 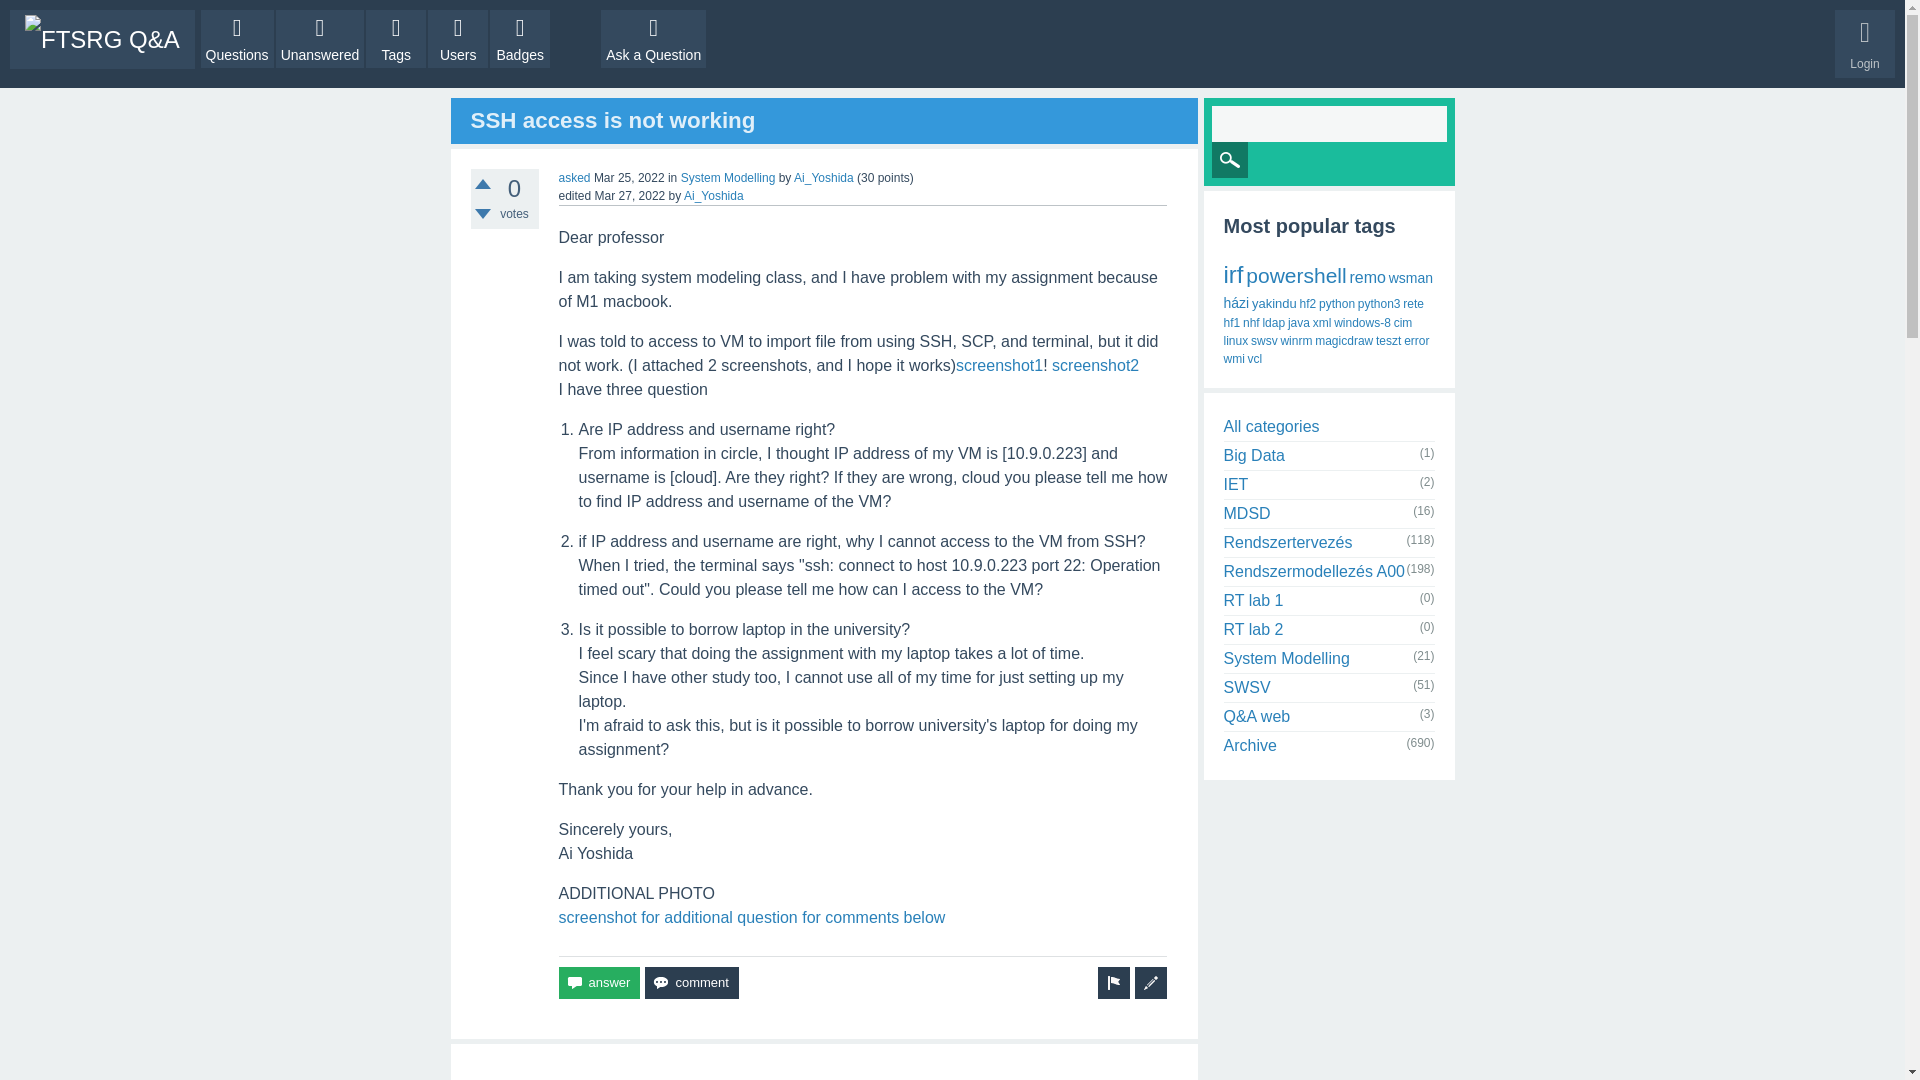 I want to click on Questions, so click(x=238, y=38).